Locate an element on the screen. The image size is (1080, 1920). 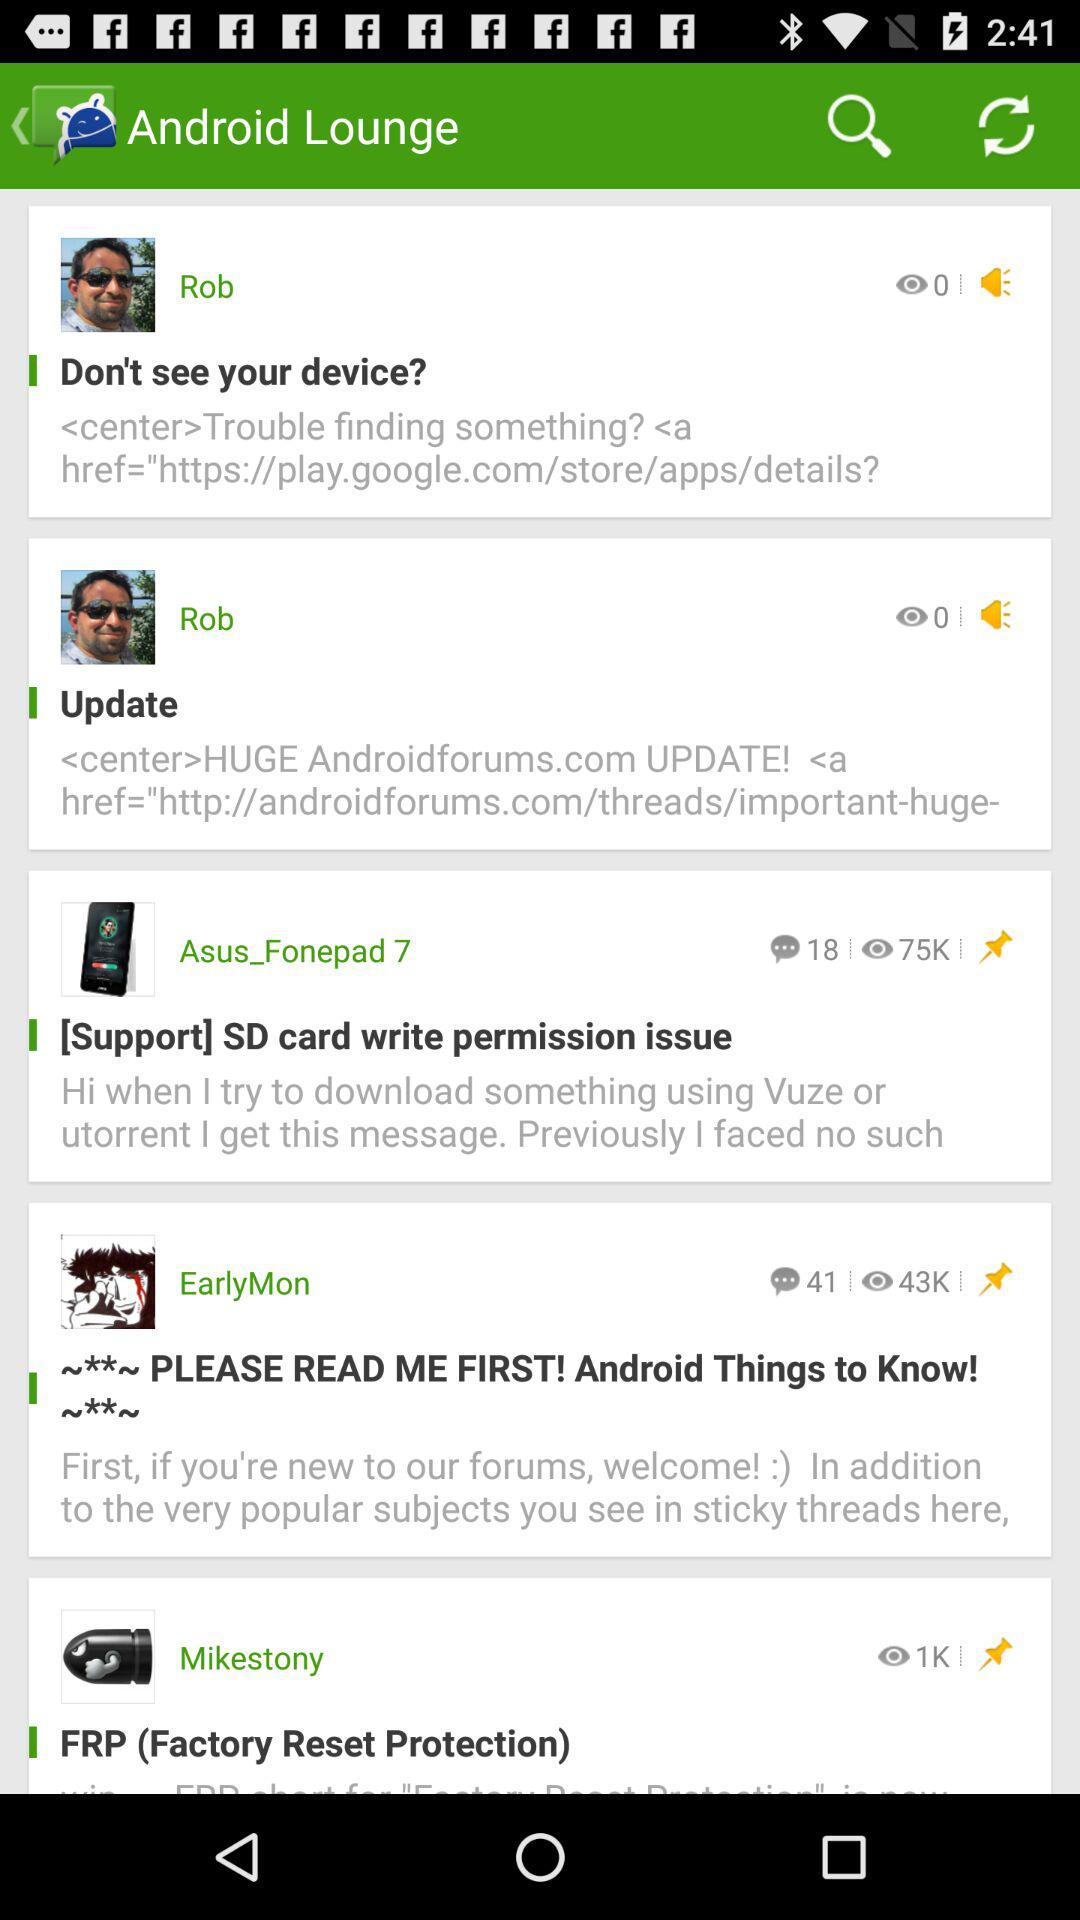
select the wip frp short is located at coordinates (540, 1782).